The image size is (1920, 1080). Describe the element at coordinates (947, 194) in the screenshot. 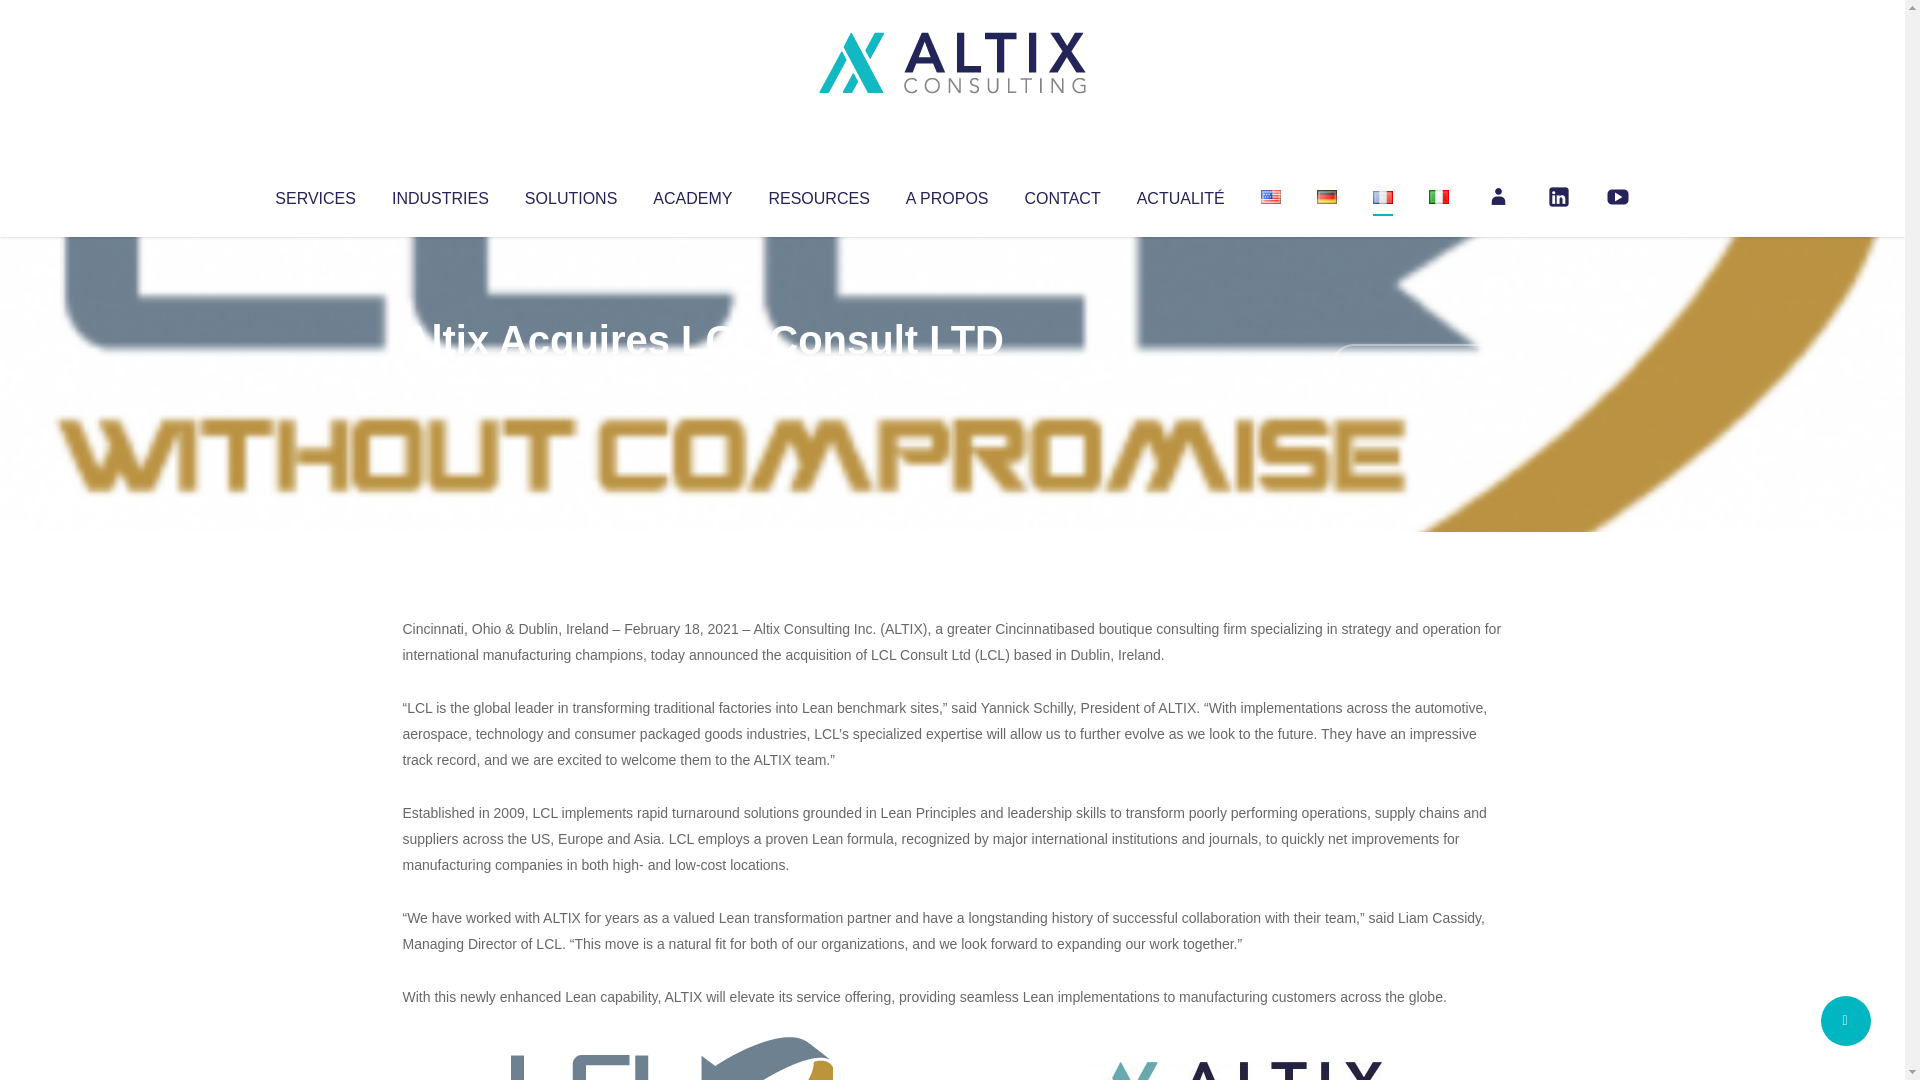

I see `A PROPOS` at that location.